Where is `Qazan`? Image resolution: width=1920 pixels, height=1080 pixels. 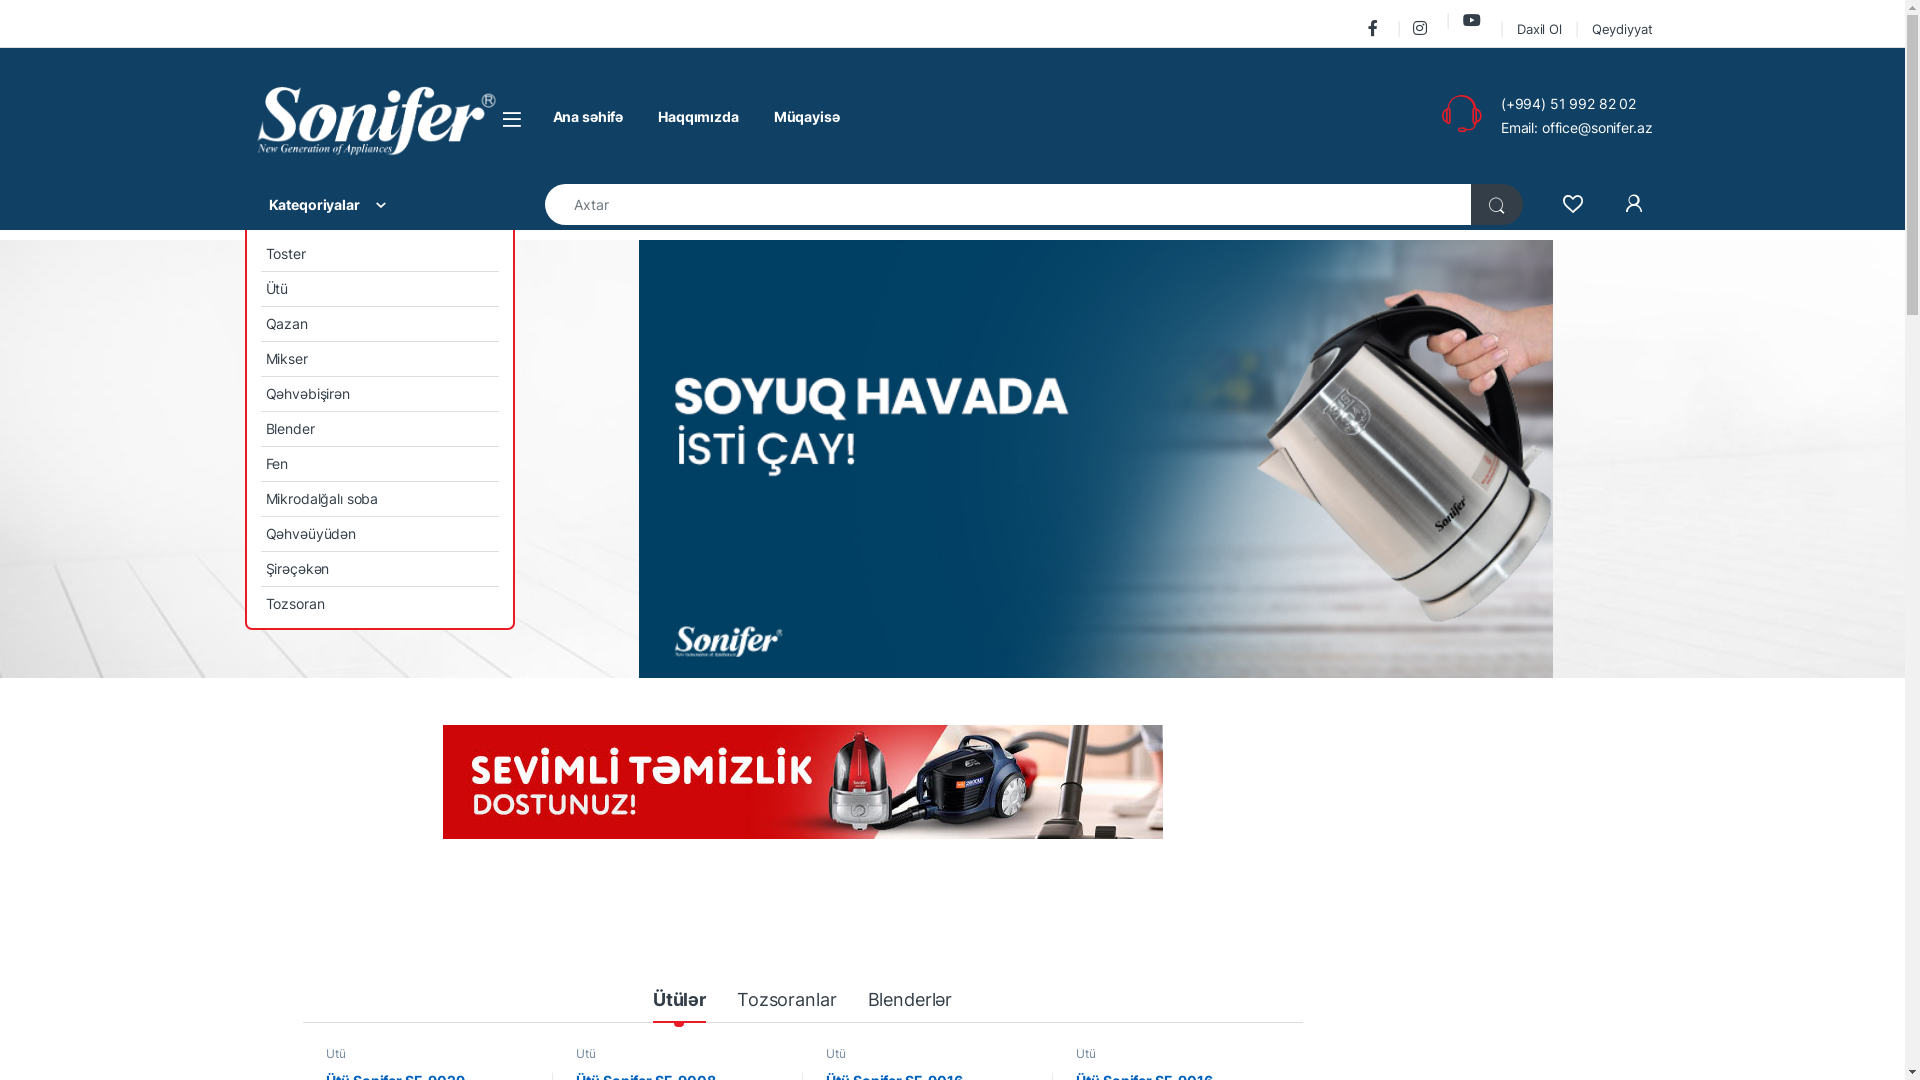 Qazan is located at coordinates (379, 324).